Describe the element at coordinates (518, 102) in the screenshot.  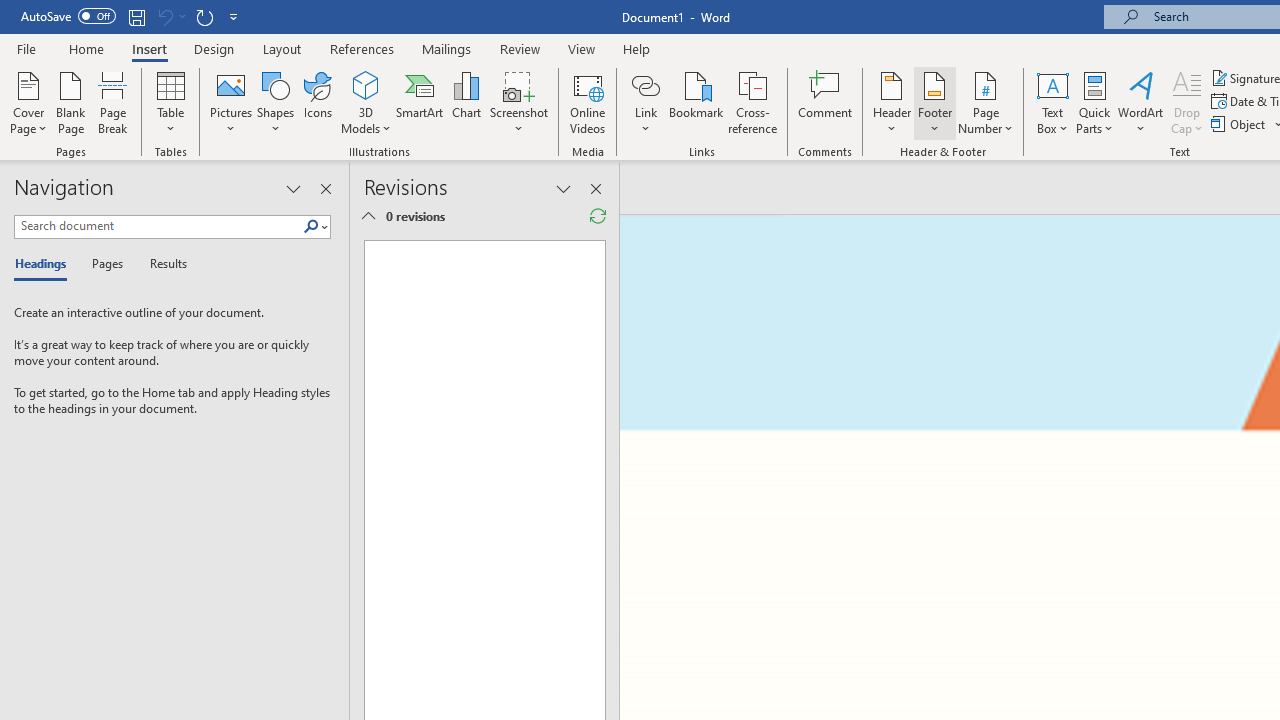
I see `Screenshot` at that location.